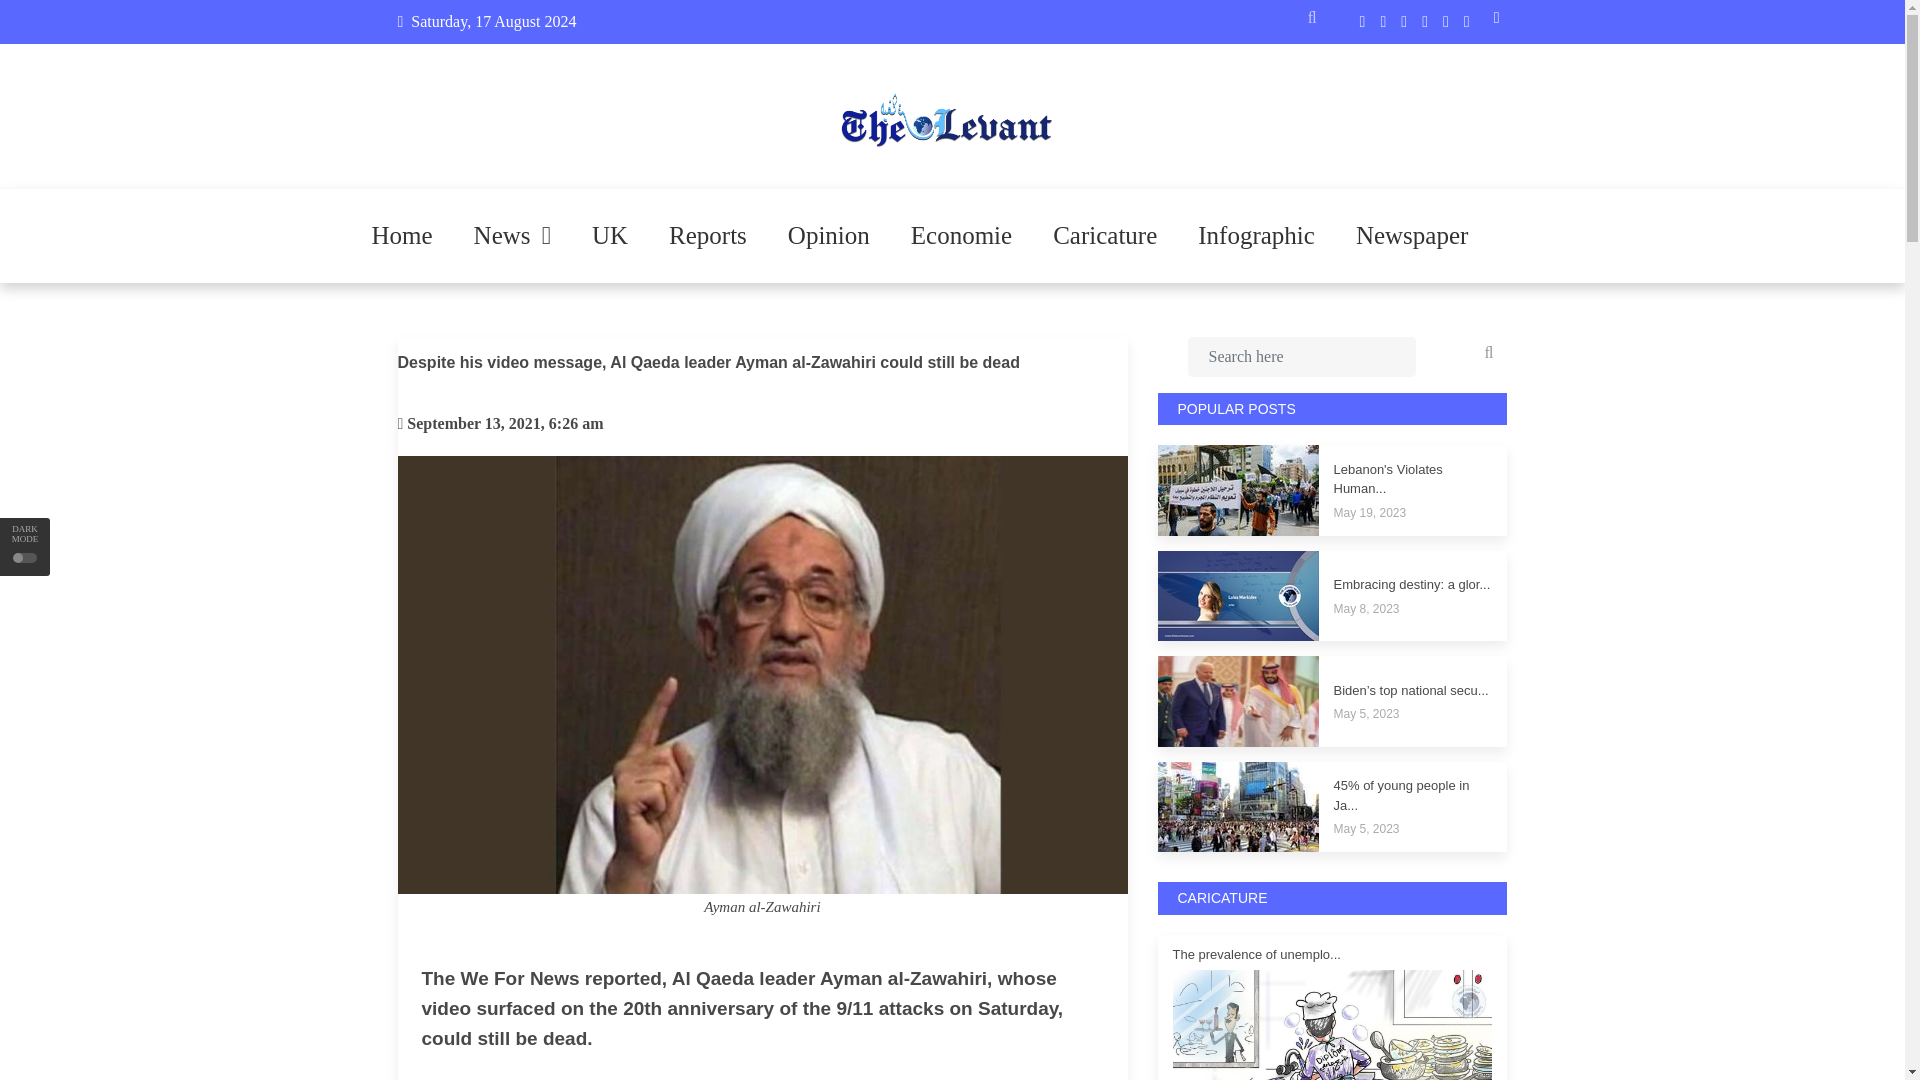 The width and height of the screenshot is (1920, 1080). Describe the element at coordinates (1104, 236) in the screenshot. I see `Caricature` at that location.